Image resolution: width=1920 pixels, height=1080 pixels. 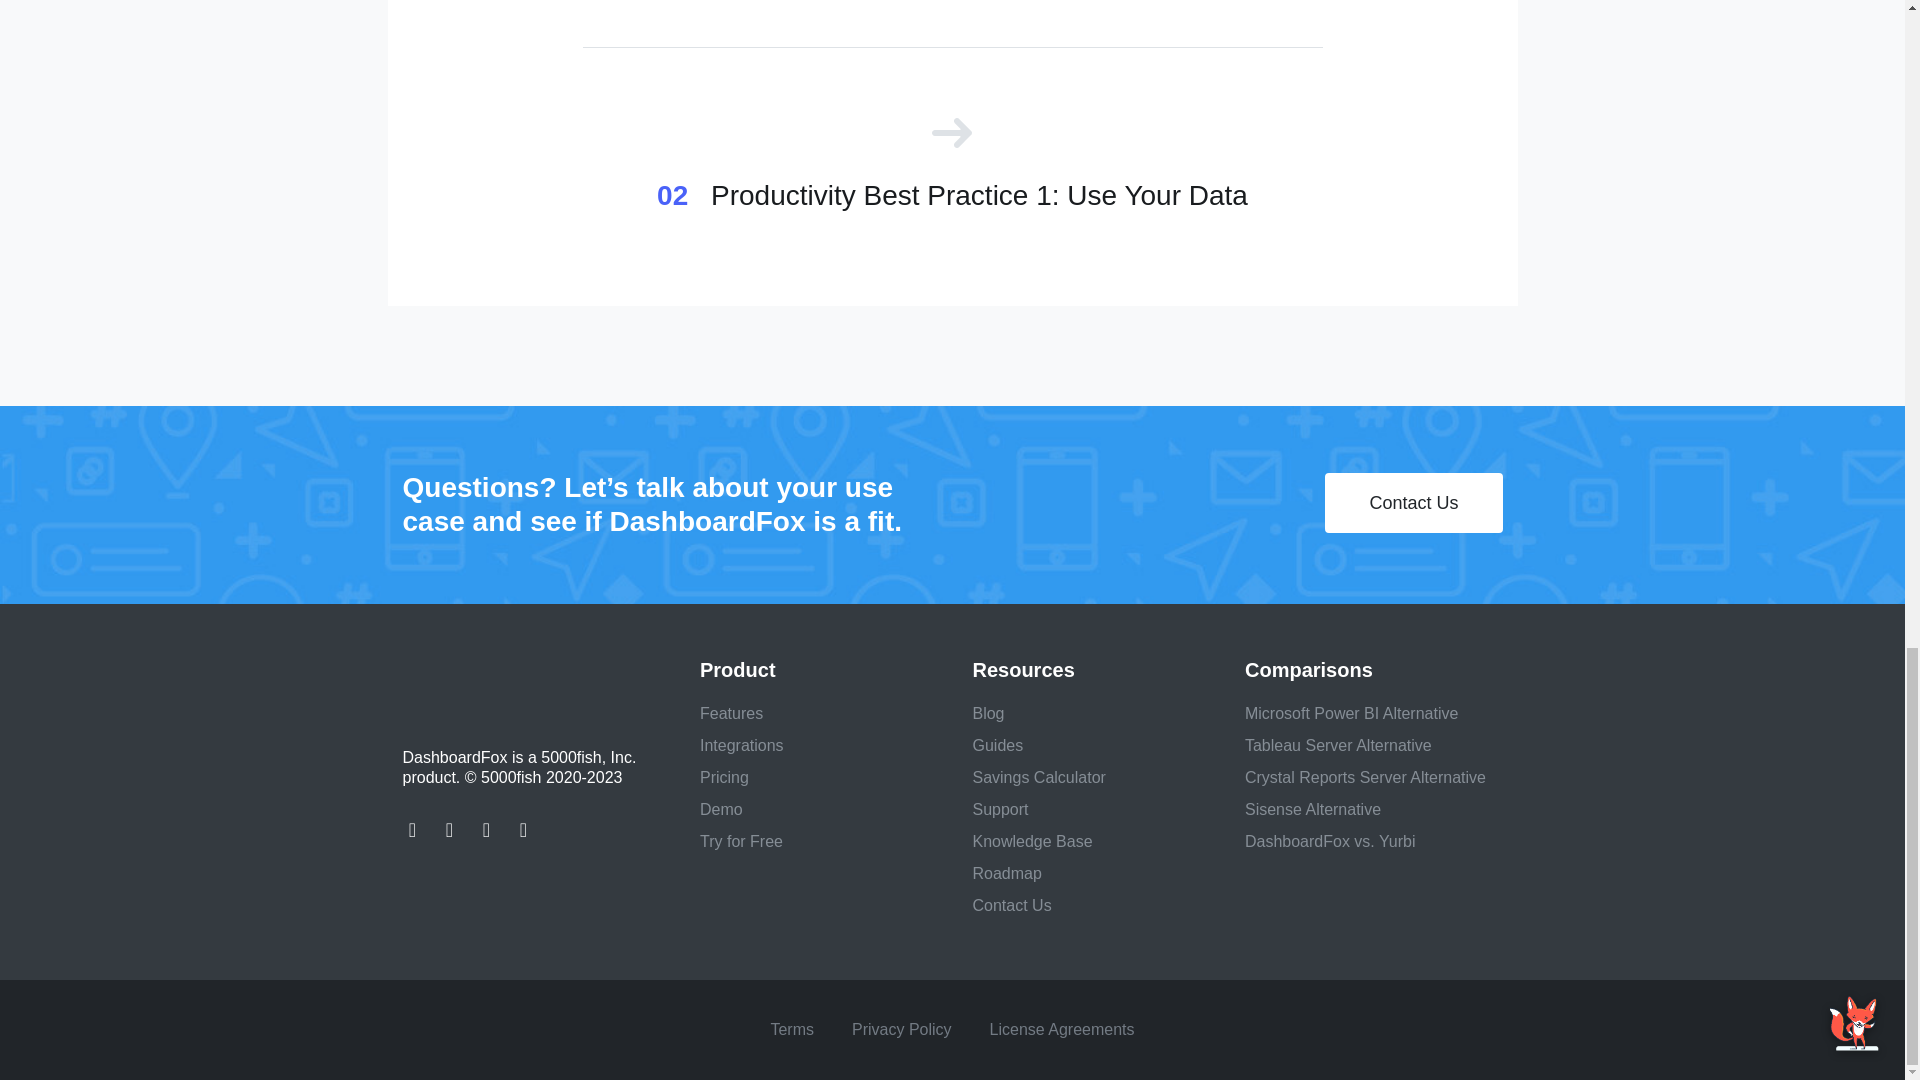 I want to click on Blog, so click(x=988, y=714).